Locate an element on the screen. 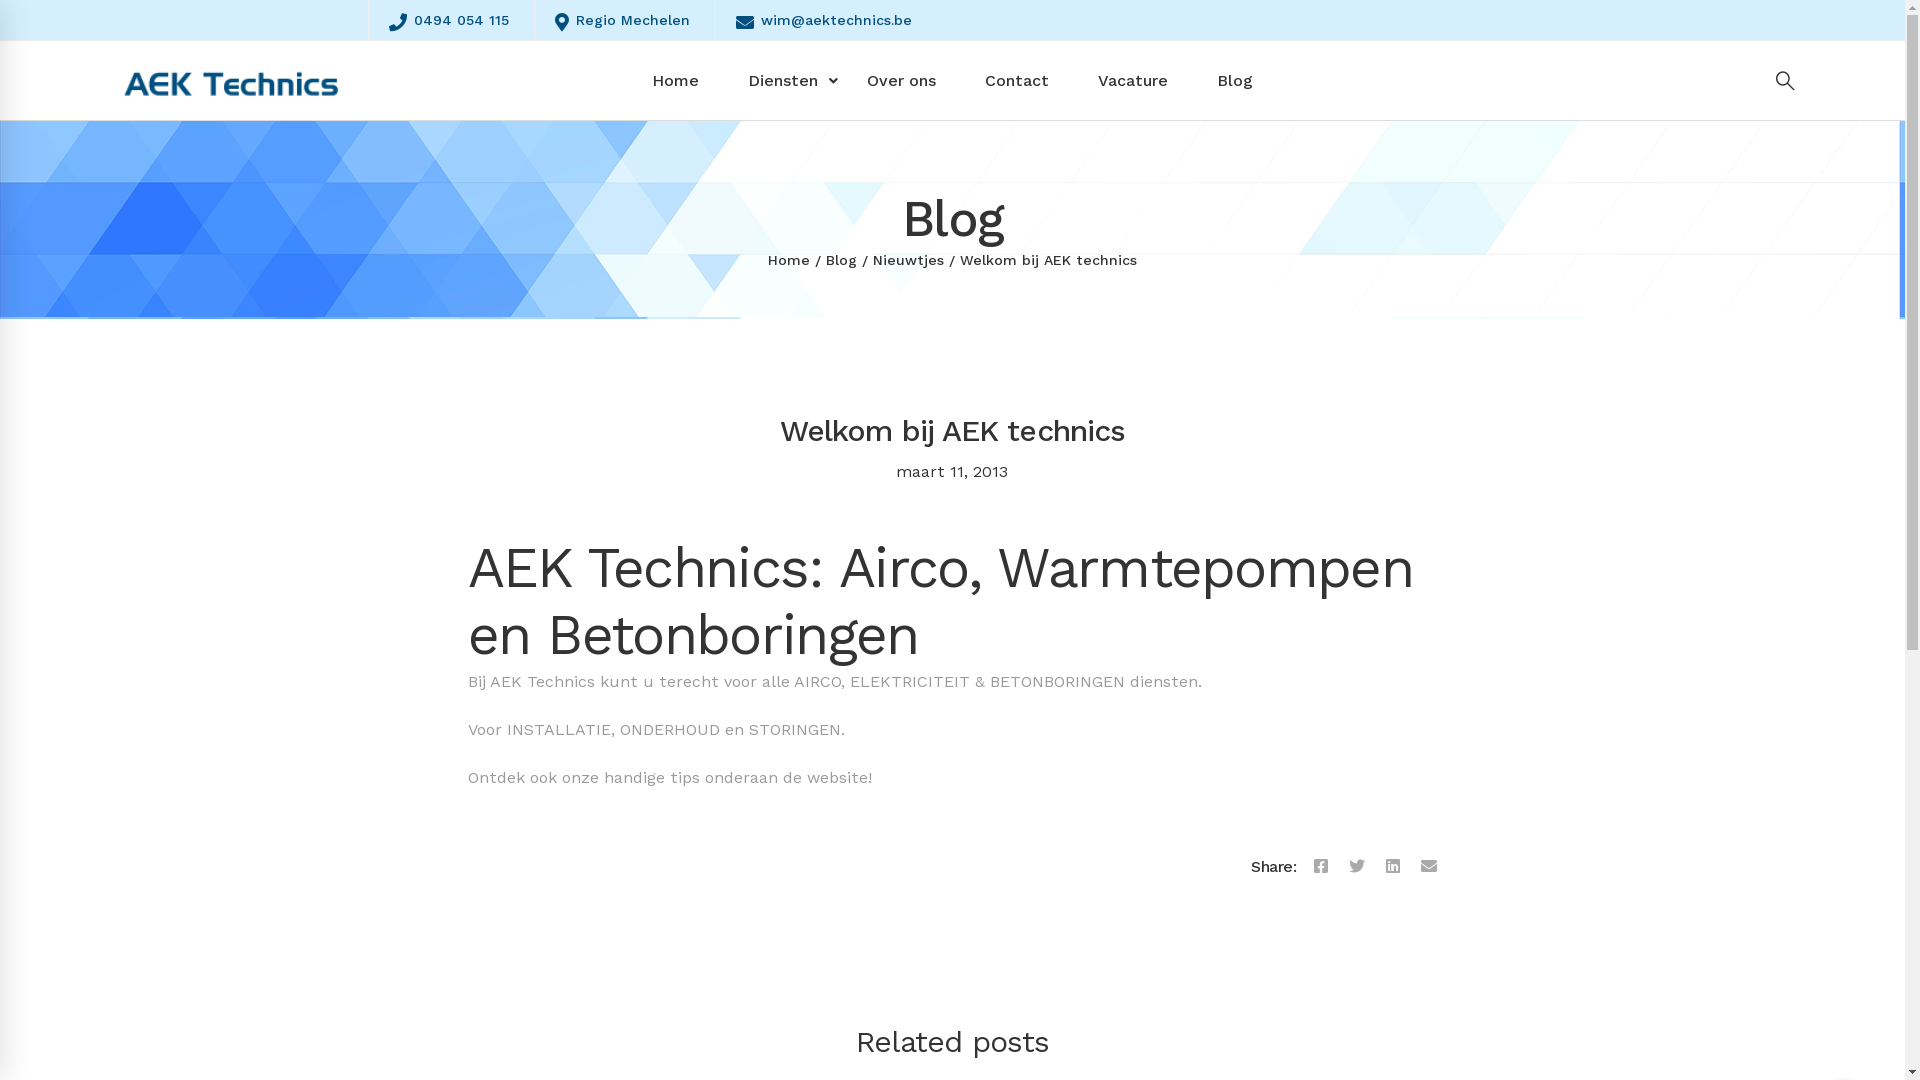  Vacature is located at coordinates (1133, 80).